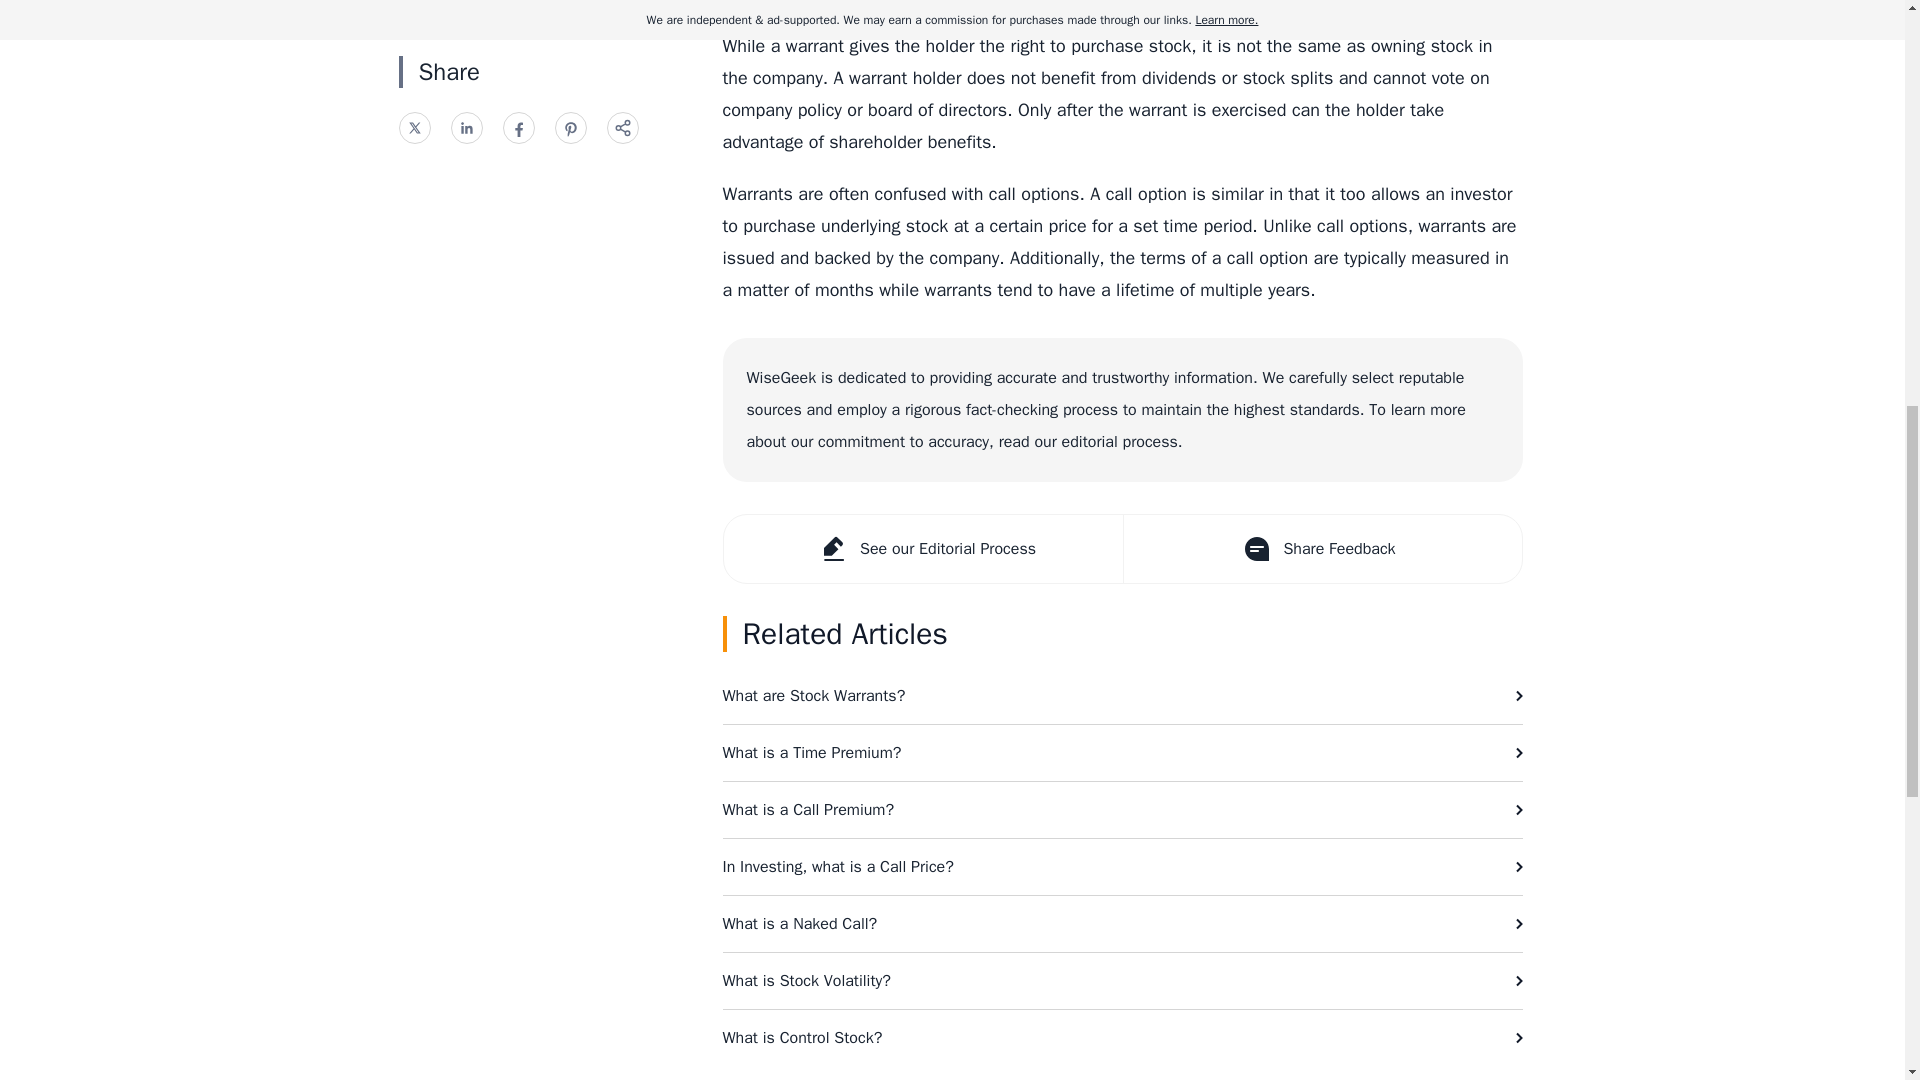 The height and width of the screenshot is (1080, 1920). What do you see at coordinates (1122, 696) in the screenshot?
I see `What are Stock Warrants?` at bounding box center [1122, 696].